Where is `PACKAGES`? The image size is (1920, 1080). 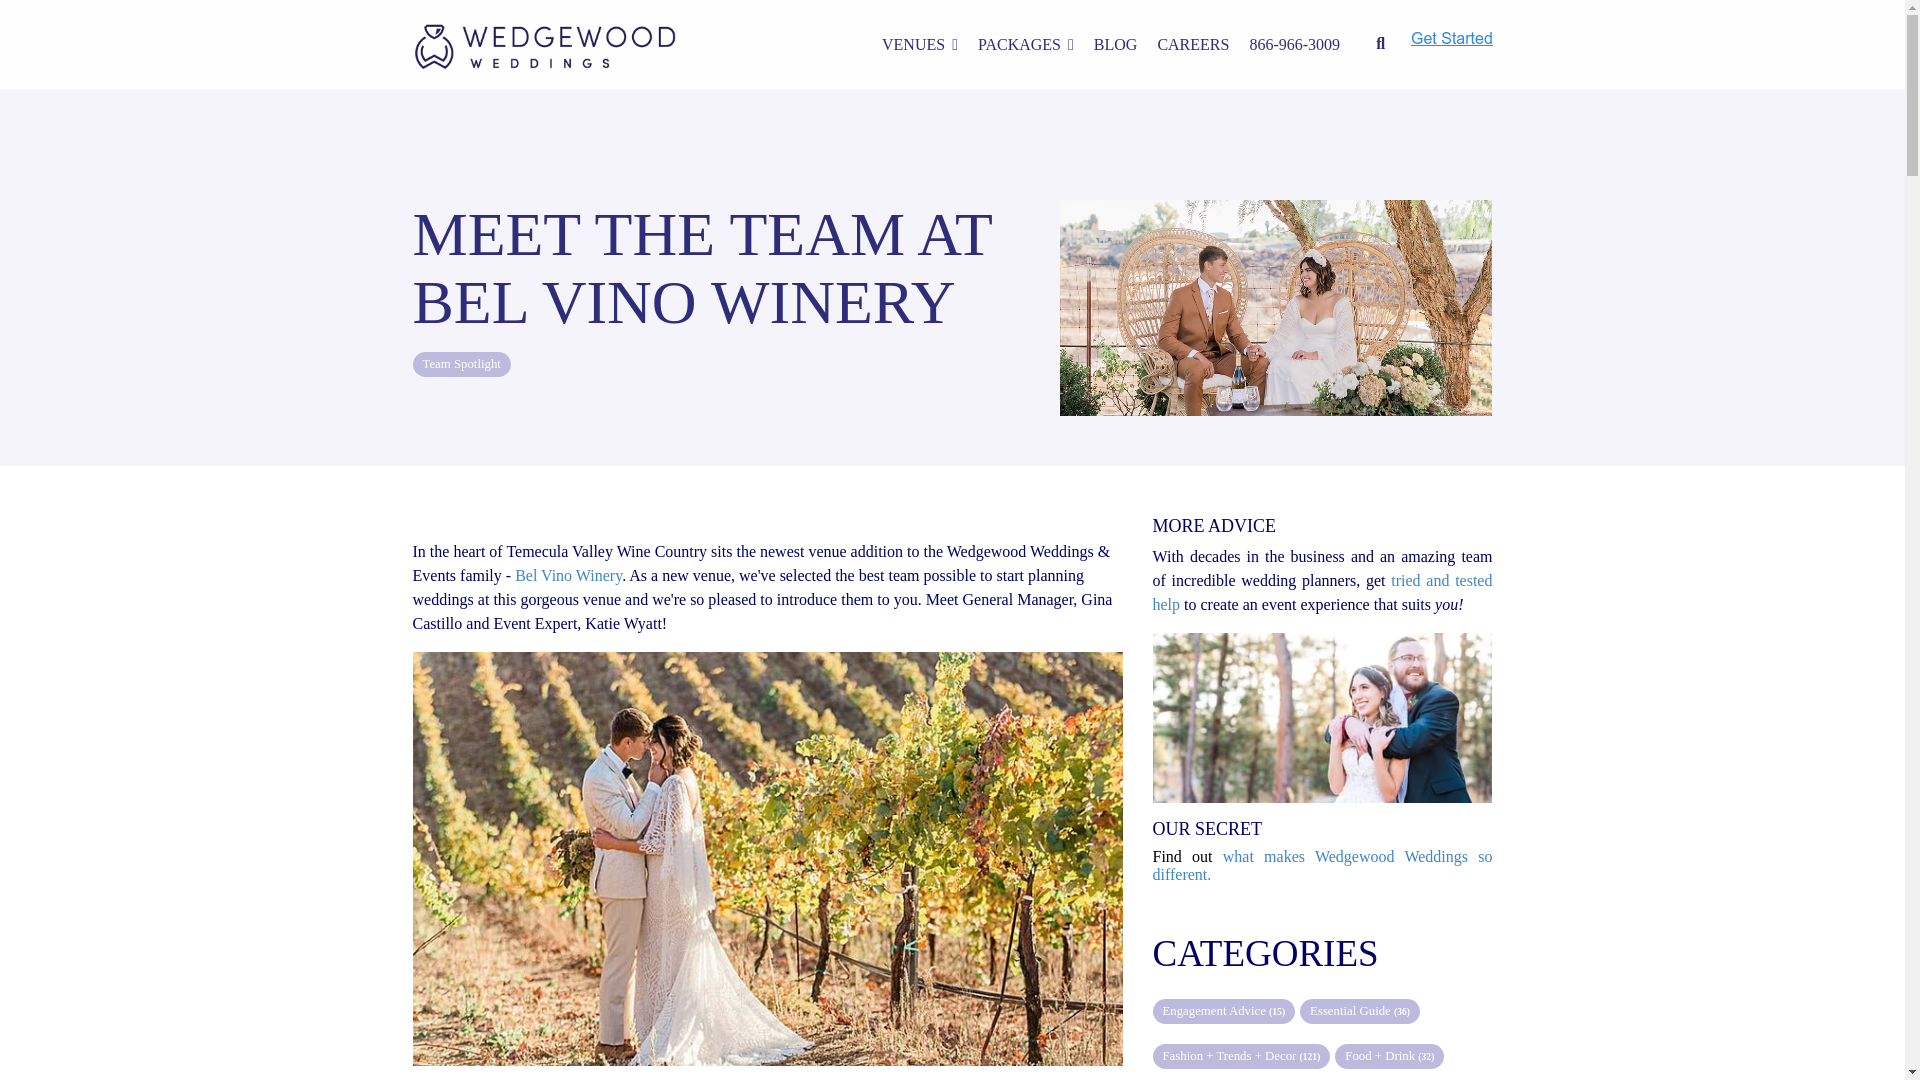
PACKAGES is located at coordinates (1025, 44).